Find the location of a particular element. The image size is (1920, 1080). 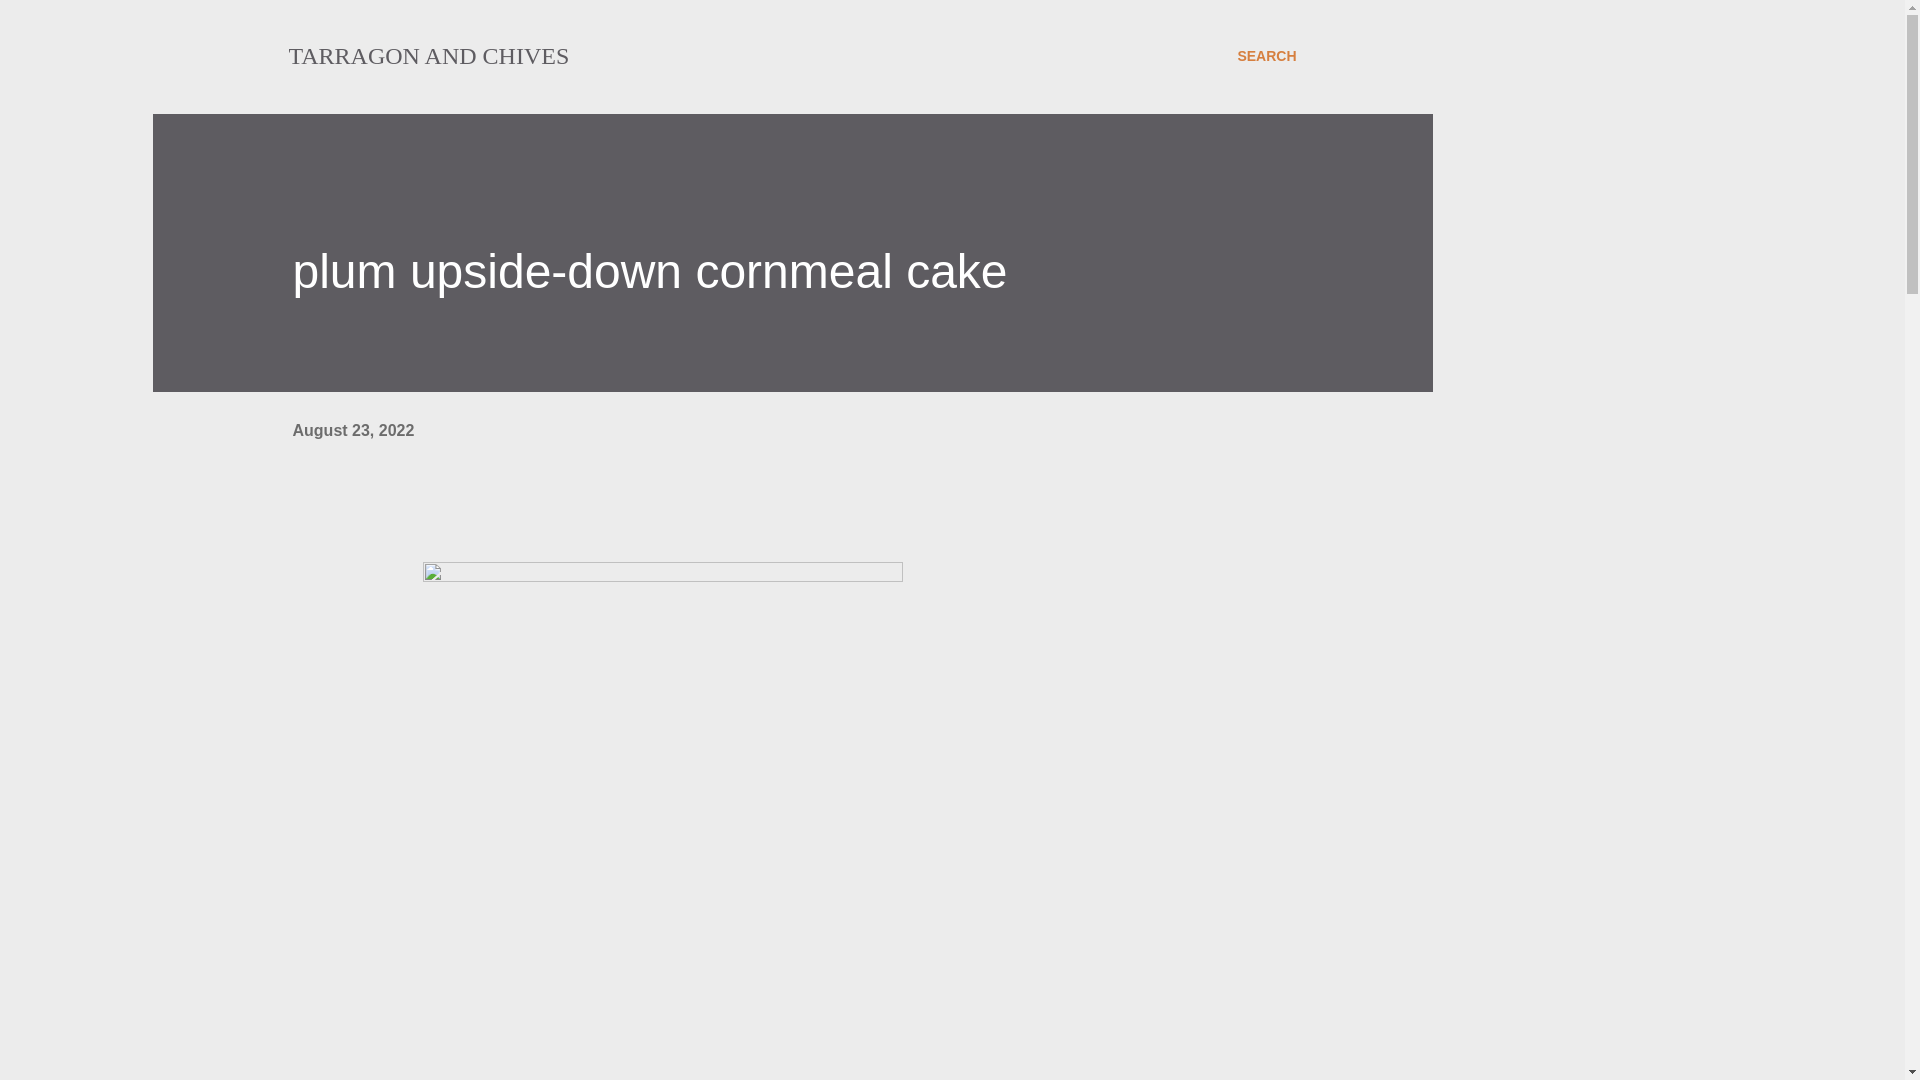

SEARCH is located at coordinates (1266, 56).